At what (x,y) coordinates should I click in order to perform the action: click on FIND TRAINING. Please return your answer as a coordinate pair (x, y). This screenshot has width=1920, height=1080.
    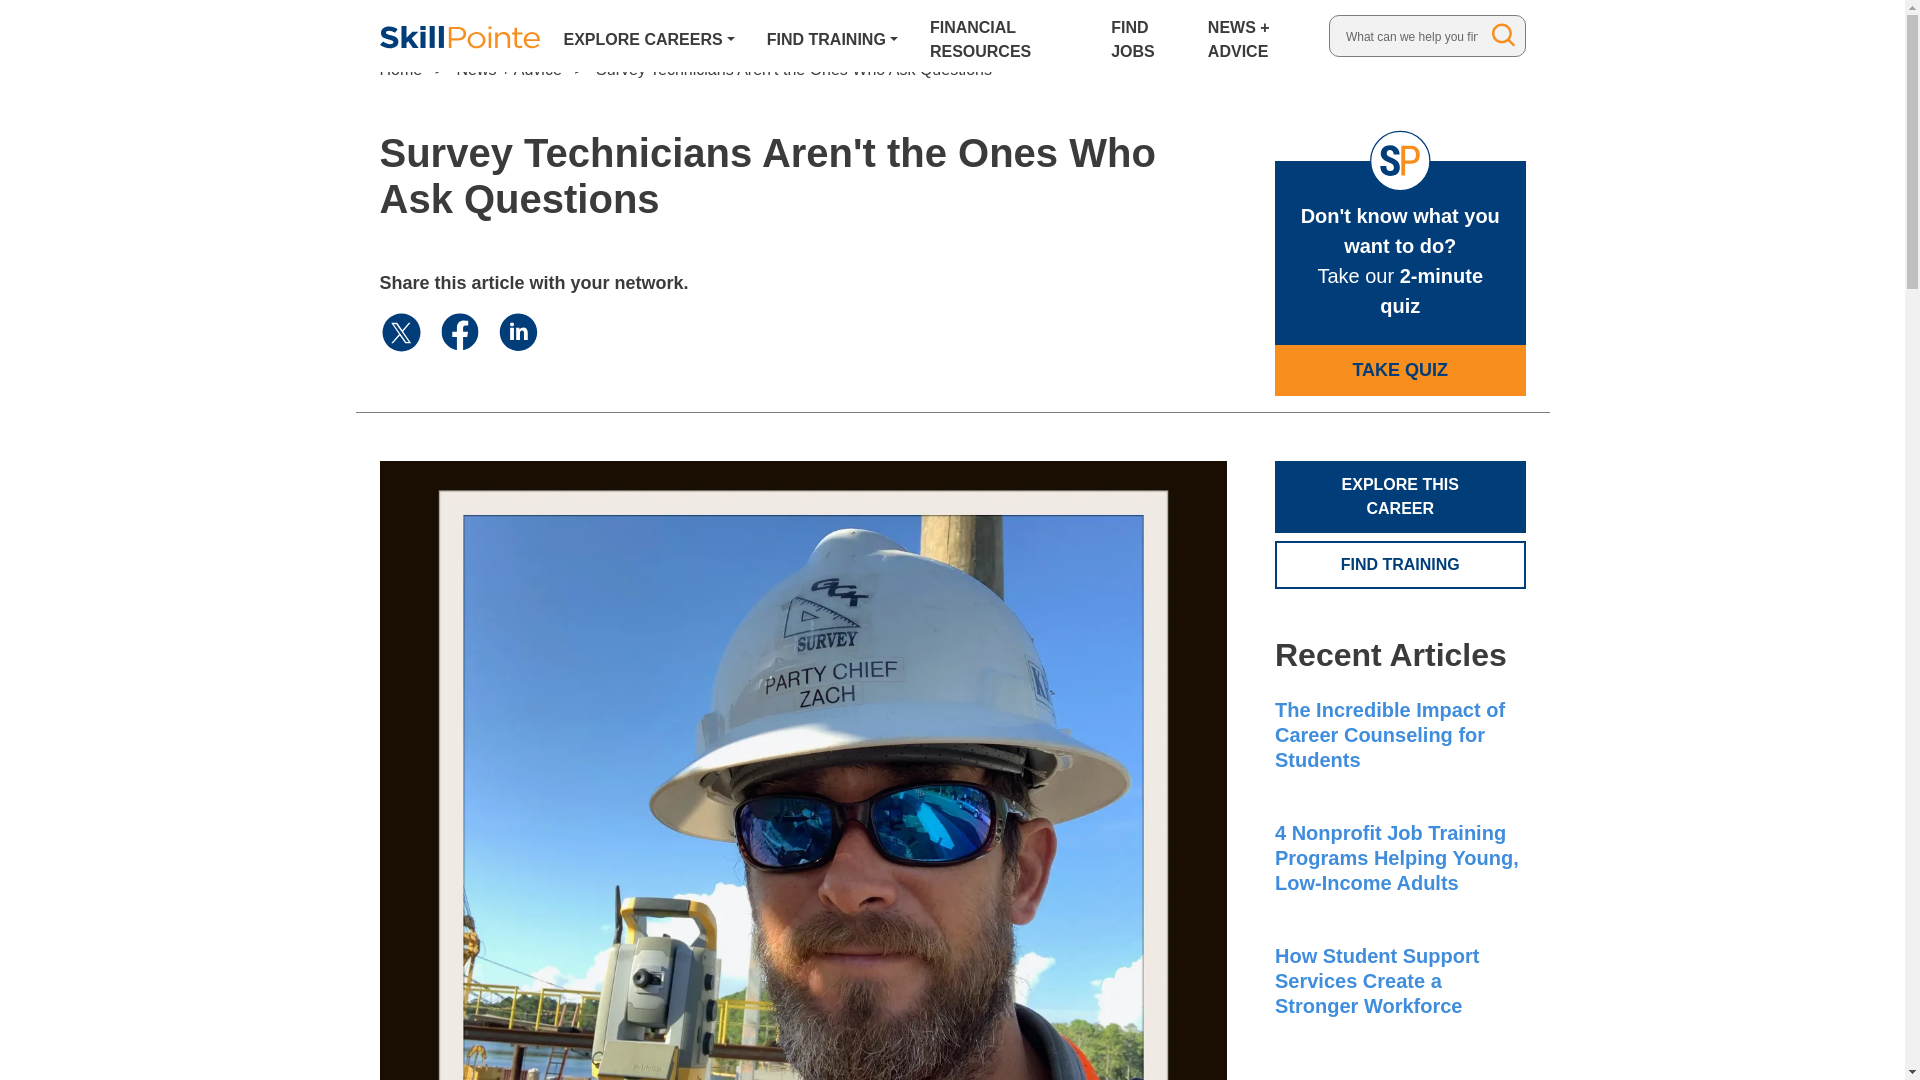
    Looking at the image, I should click on (832, 36).